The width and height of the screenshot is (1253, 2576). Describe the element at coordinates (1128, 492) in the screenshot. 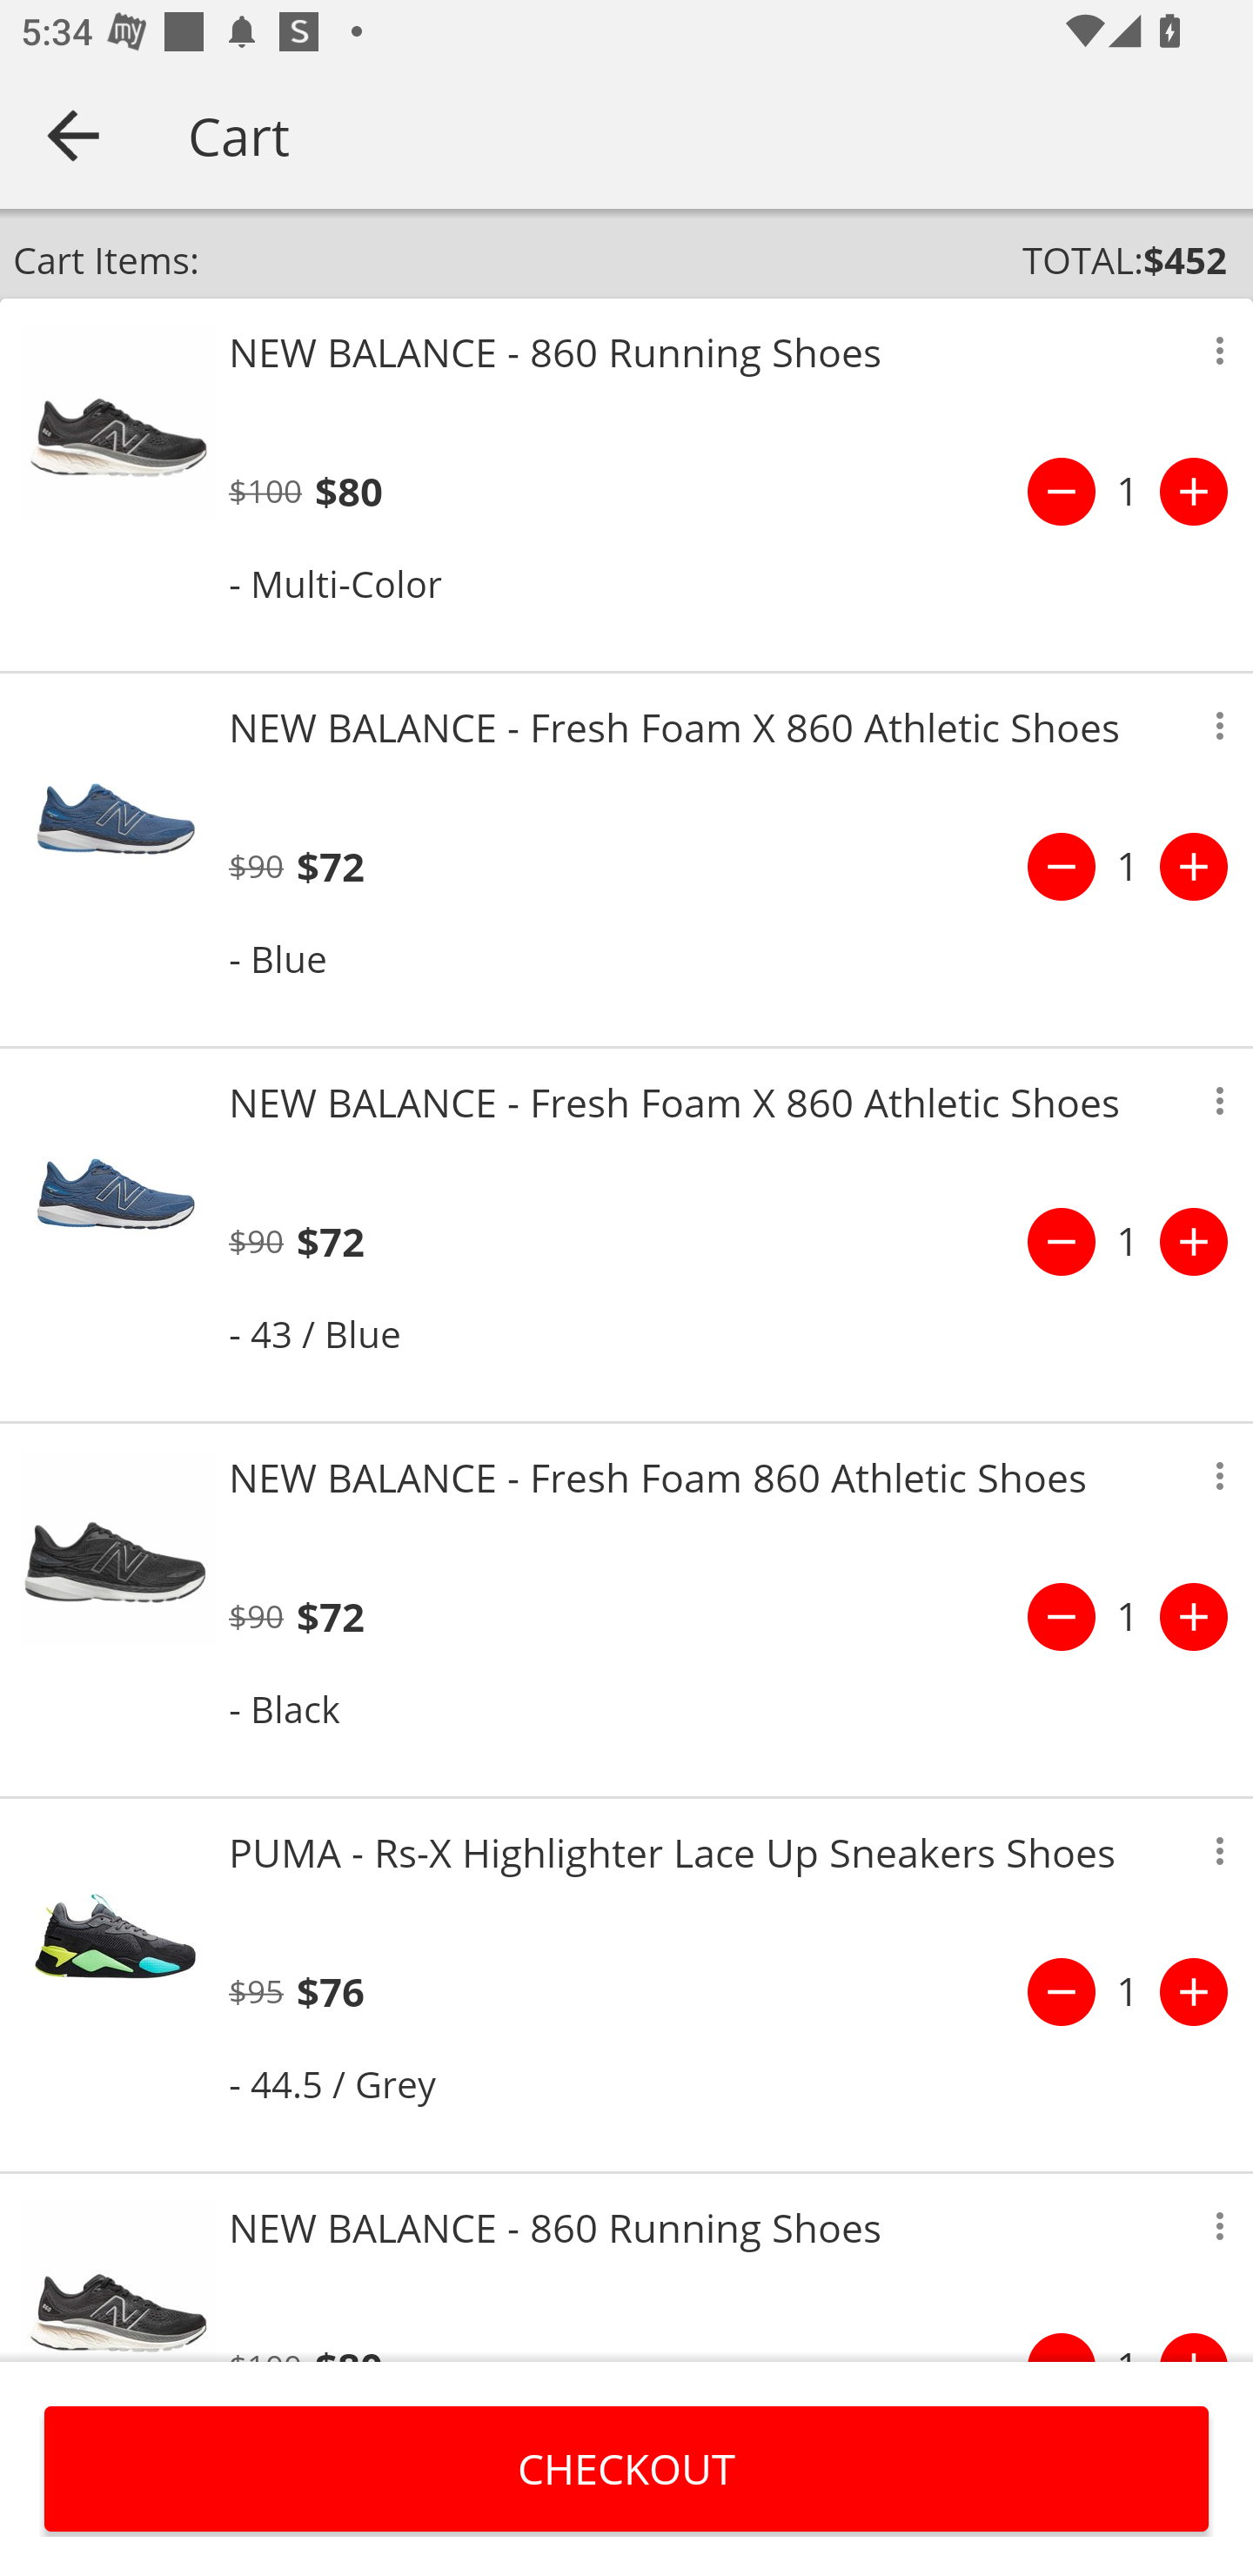

I see `1` at that location.